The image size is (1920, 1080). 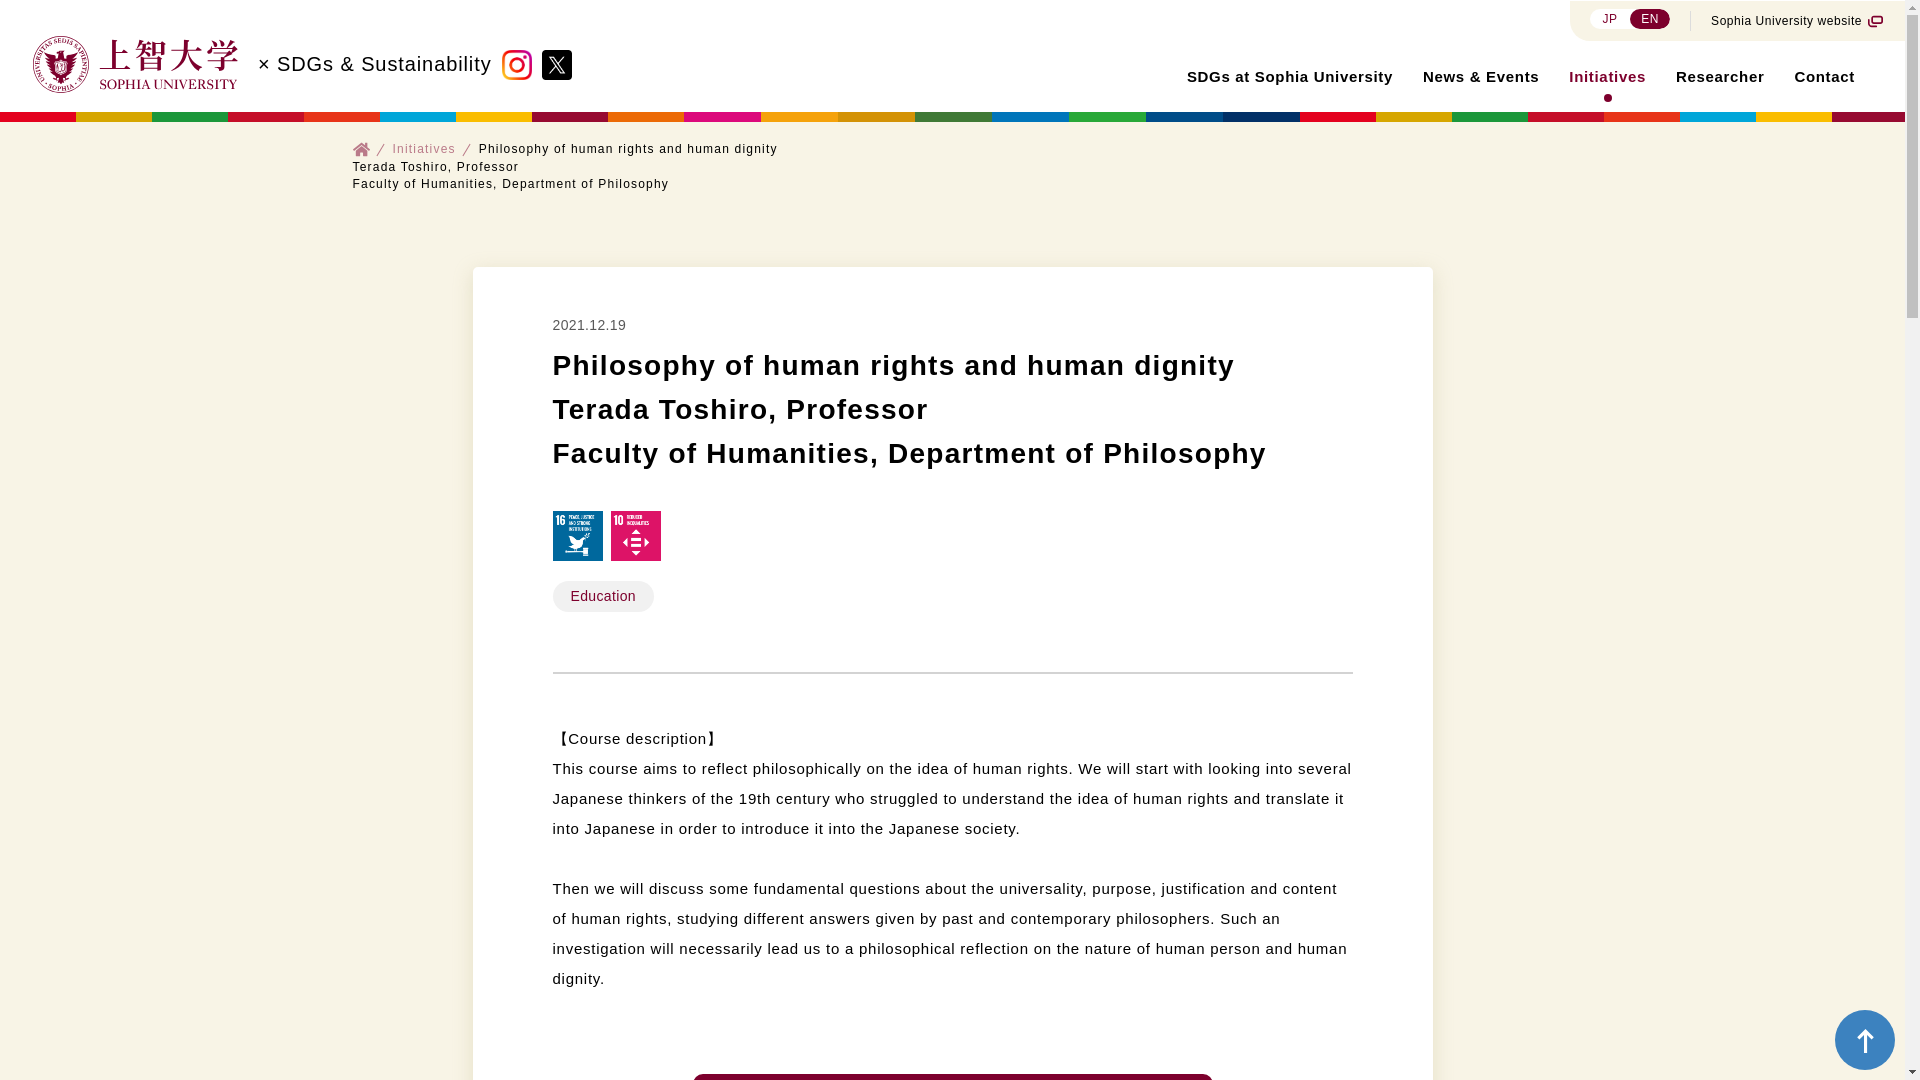 I want to click on JP, so click(x=1610, y=18).